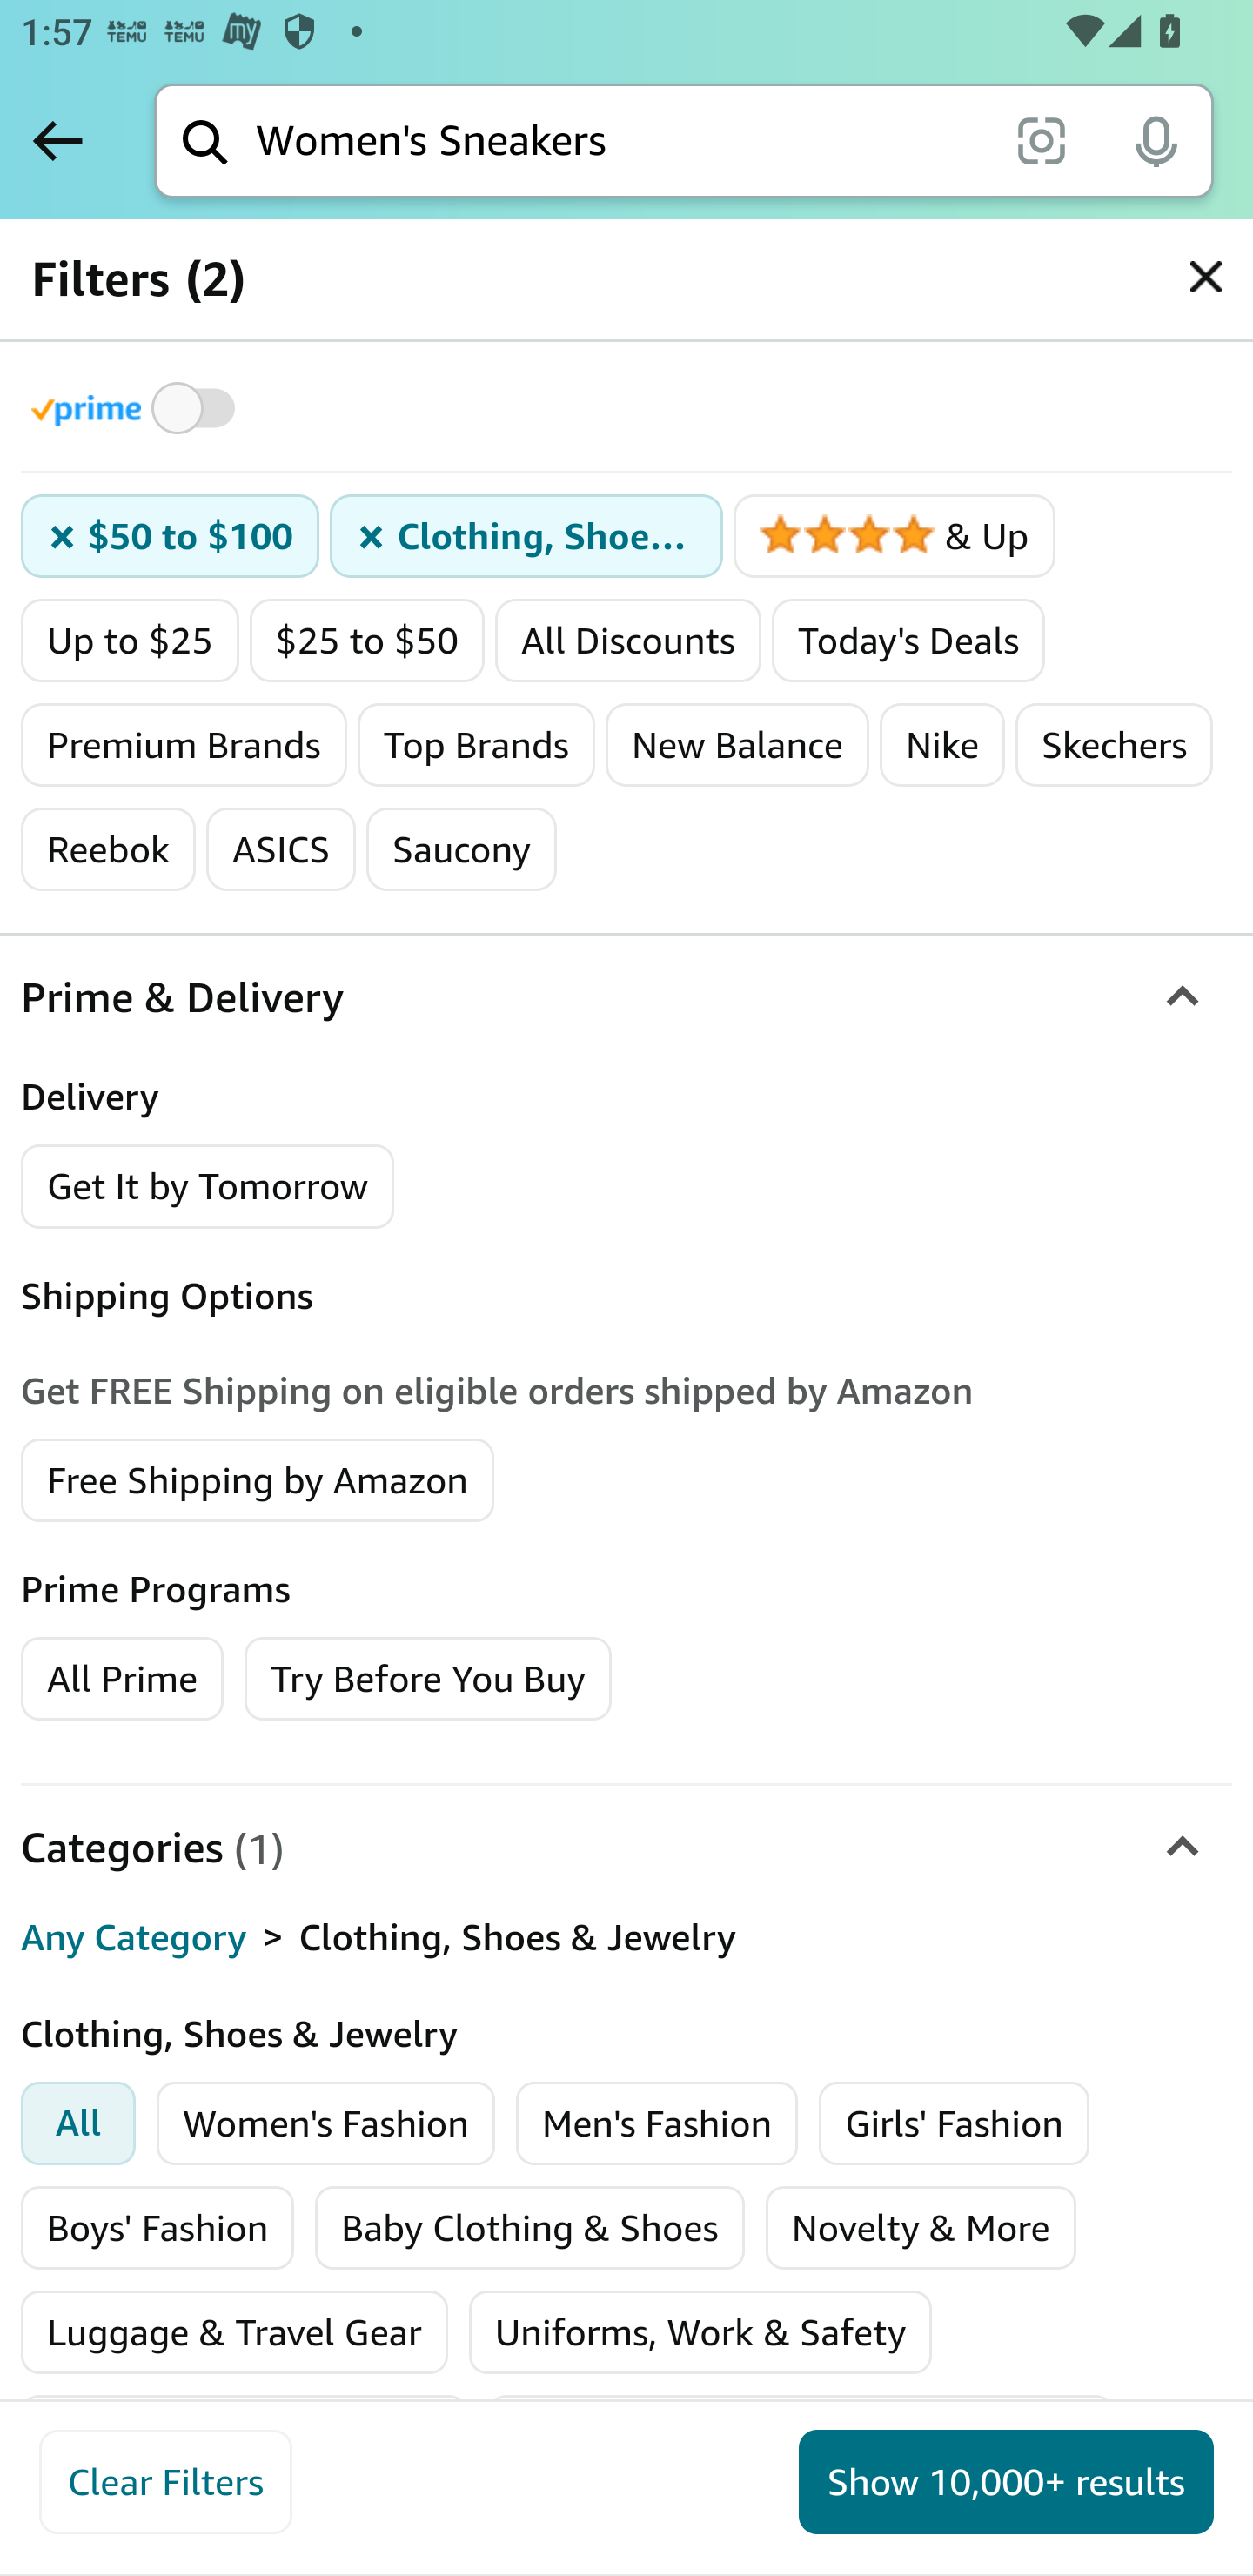  I want to click on Free Shipping by Amazon, so click(258, 1478).